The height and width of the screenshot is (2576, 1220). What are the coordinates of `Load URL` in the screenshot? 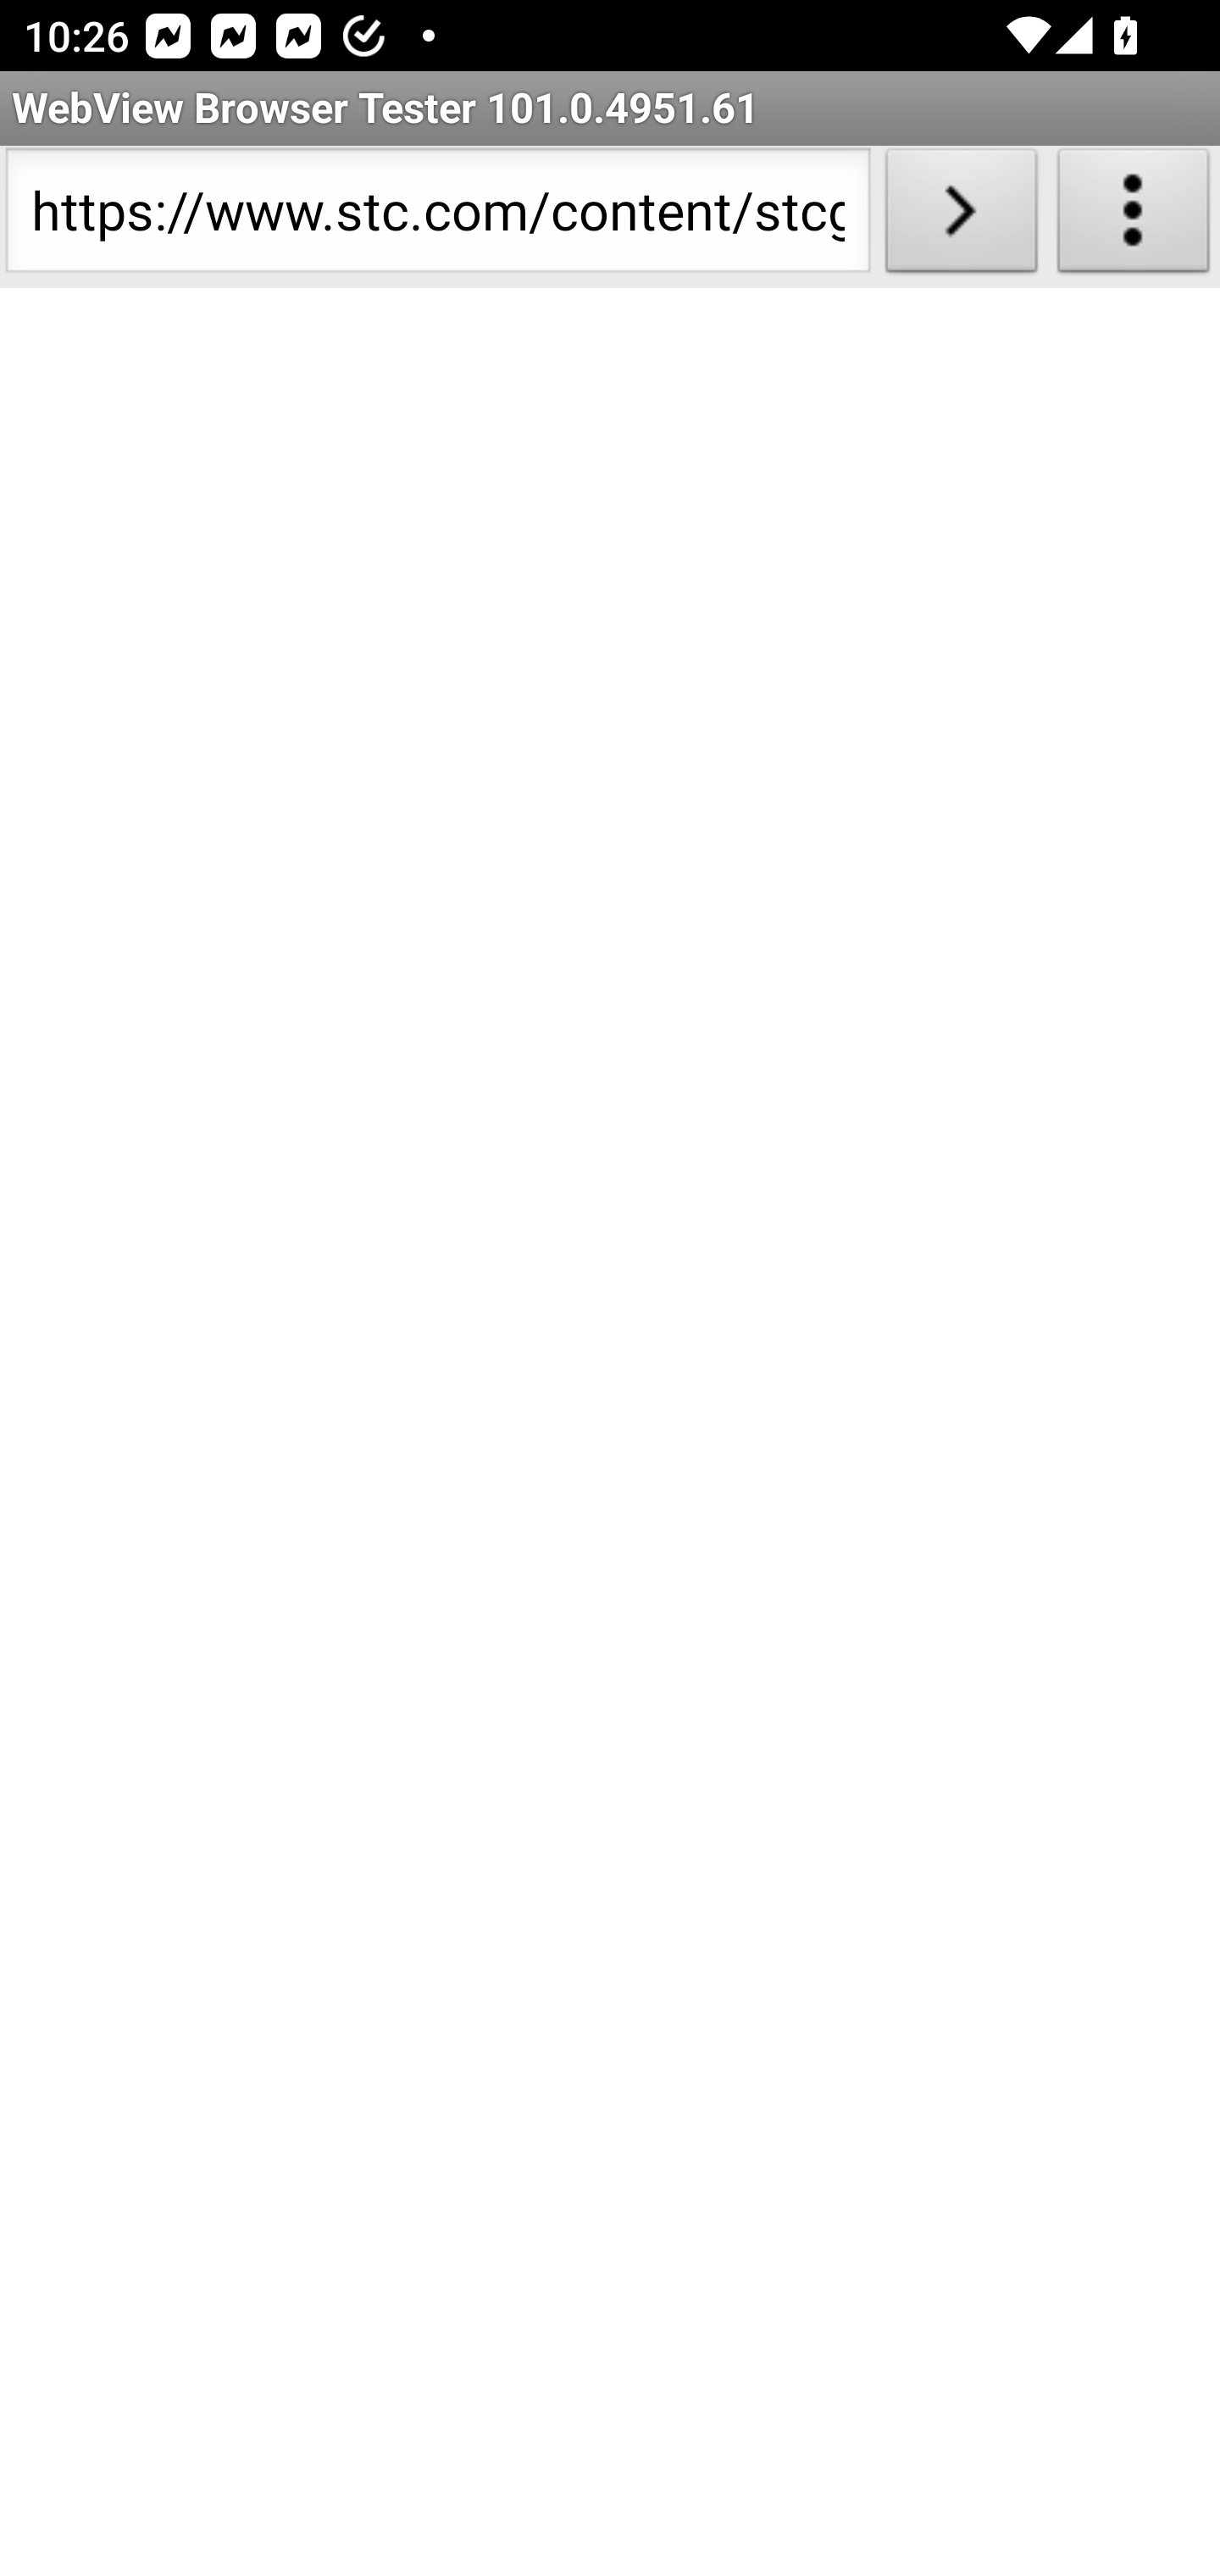 It's located at (961, 217).